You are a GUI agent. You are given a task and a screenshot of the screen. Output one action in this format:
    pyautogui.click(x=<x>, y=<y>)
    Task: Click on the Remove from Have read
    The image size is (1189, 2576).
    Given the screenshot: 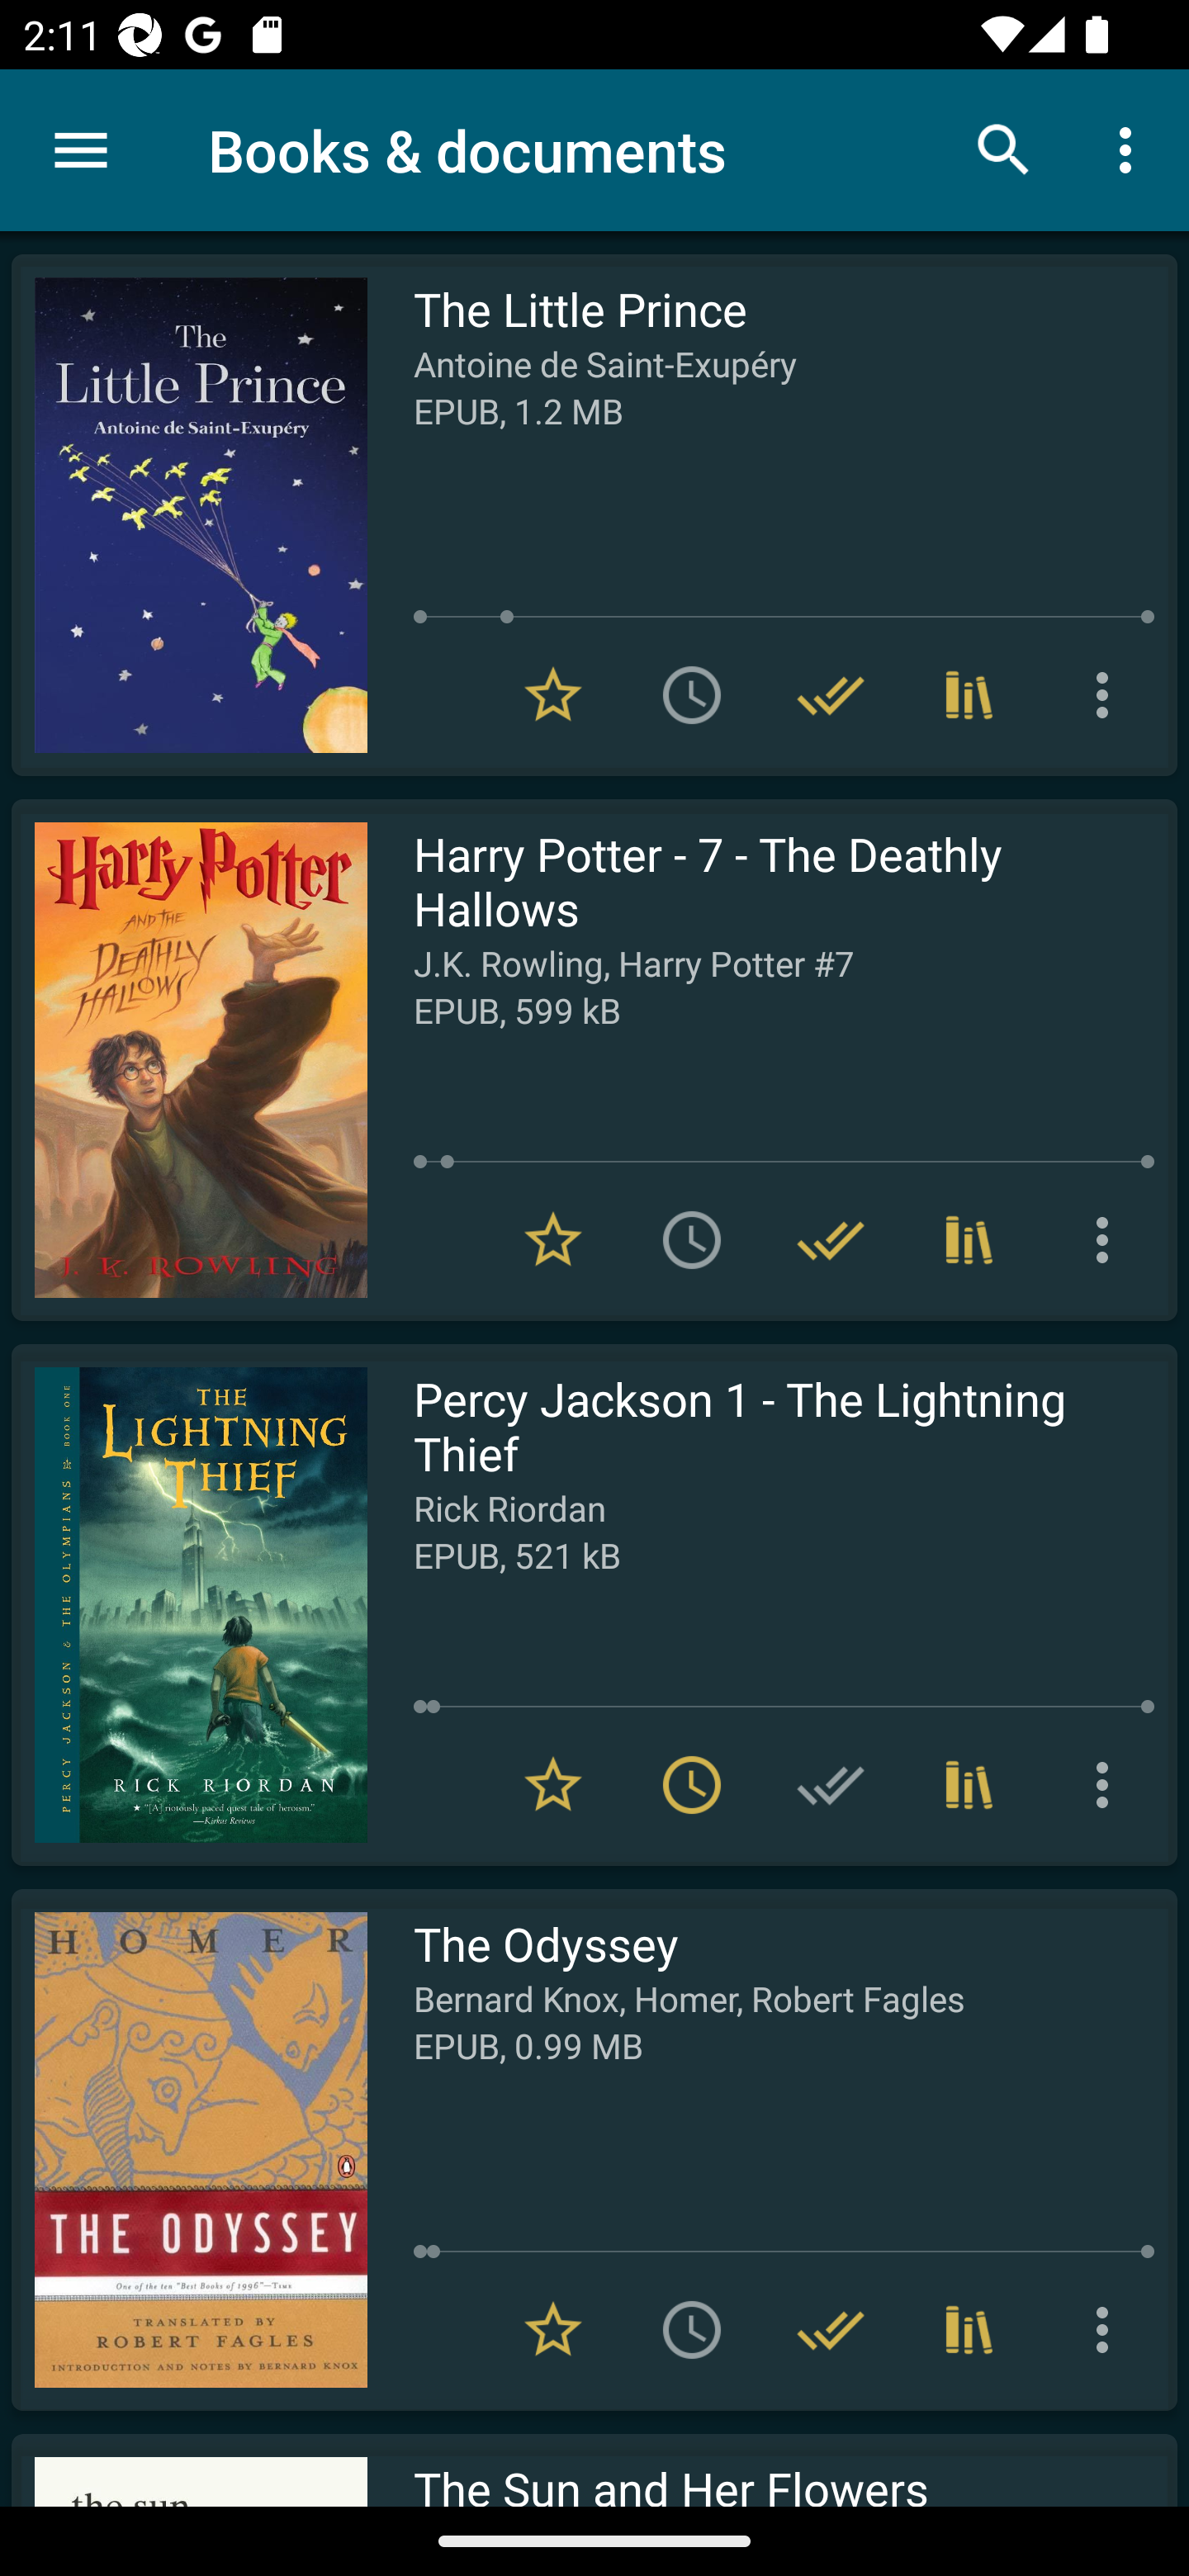 What is the action you would take?
    pyautogui.click(x=831, y=695)
    